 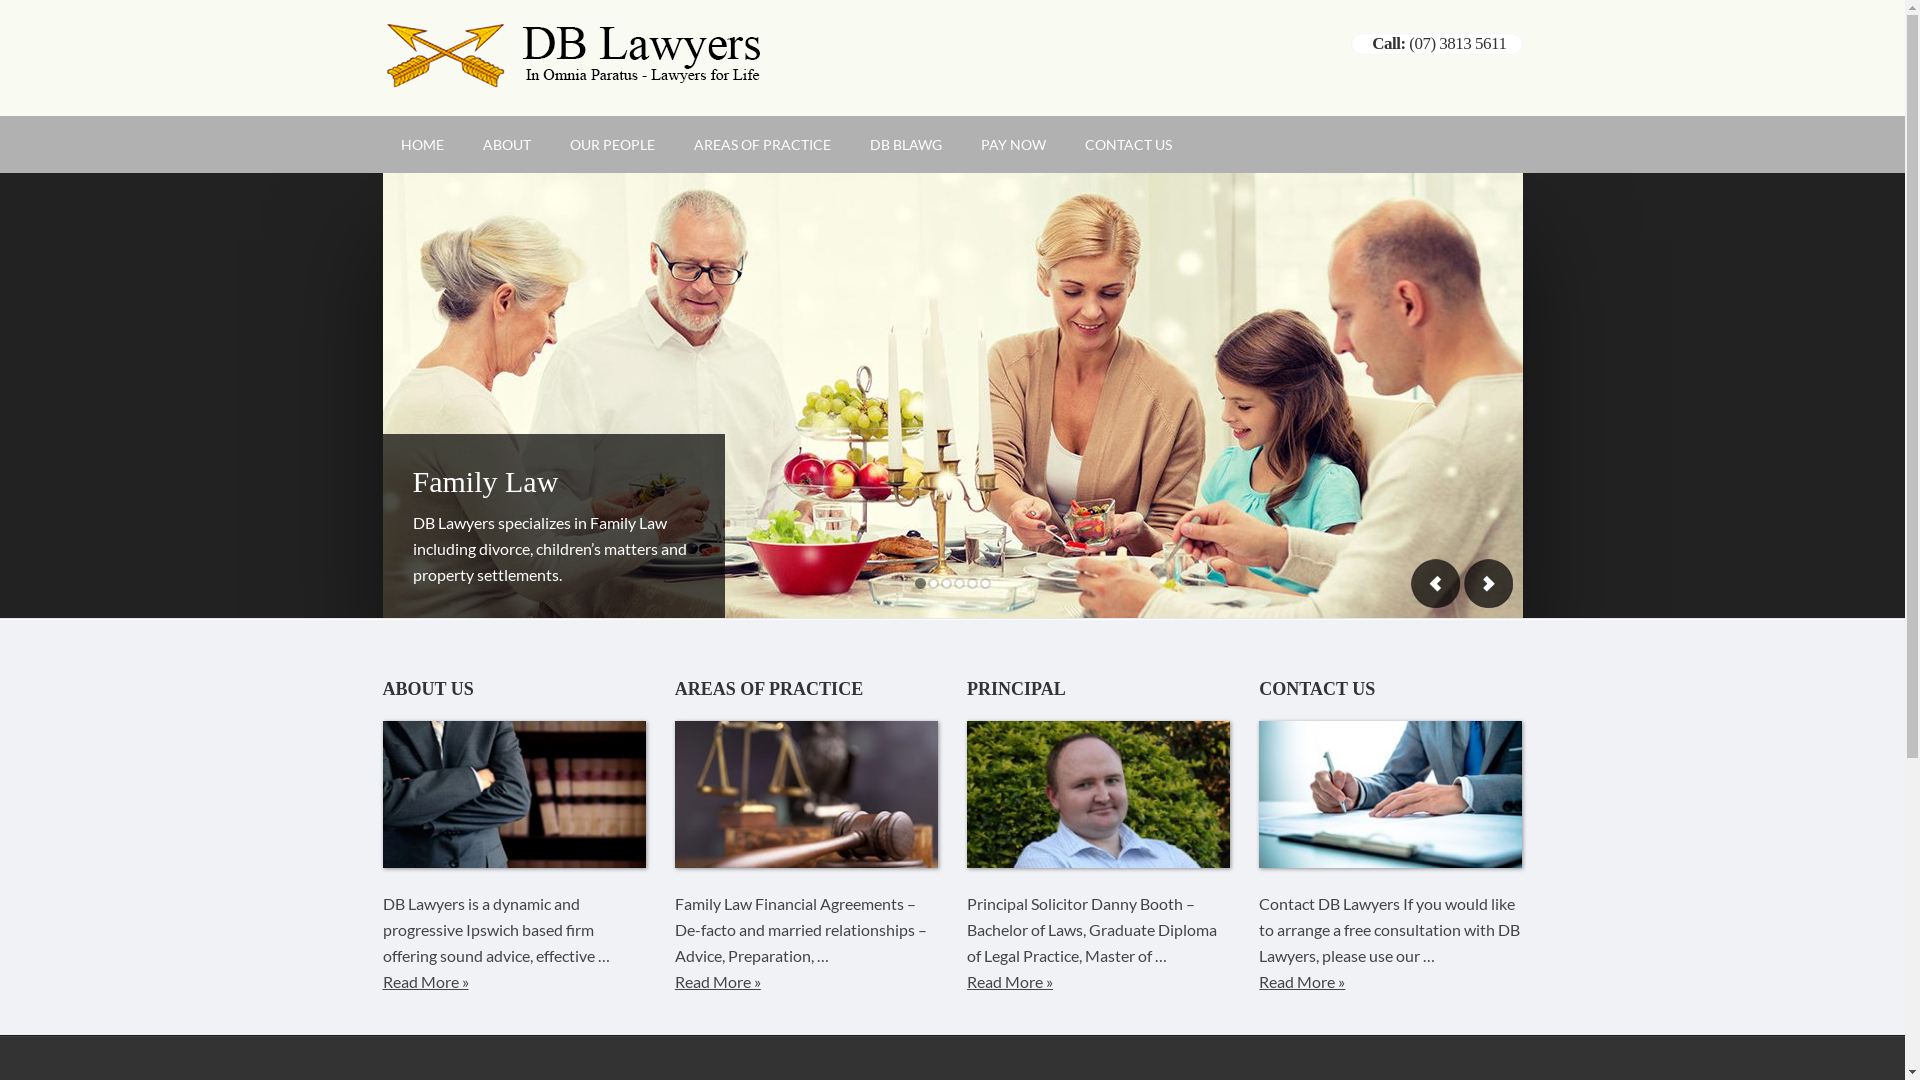 I want to click on 3, so click(x=946, y=584).